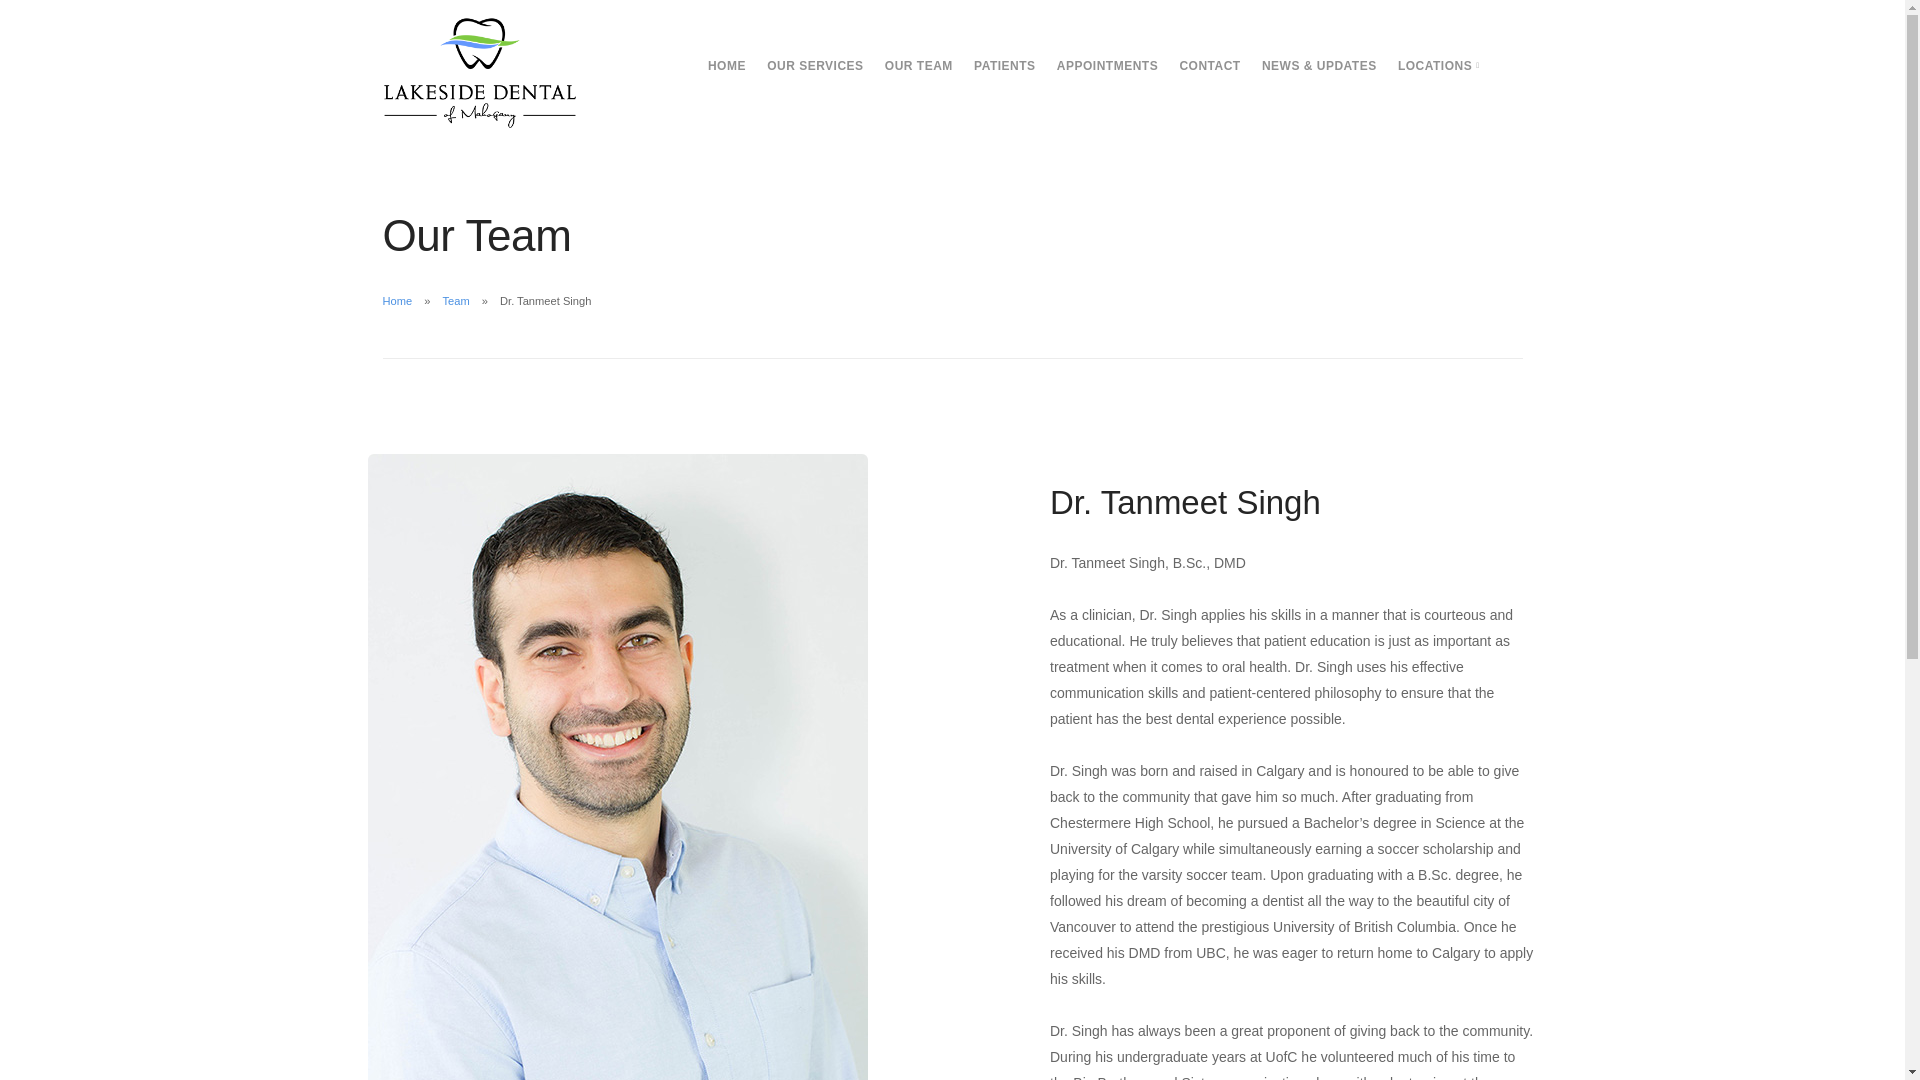 This screenshot has height=1080, width=1920. Describe the element at coordinates (1004, 66) in the screenshot. I see `PATIENTS` at that location.